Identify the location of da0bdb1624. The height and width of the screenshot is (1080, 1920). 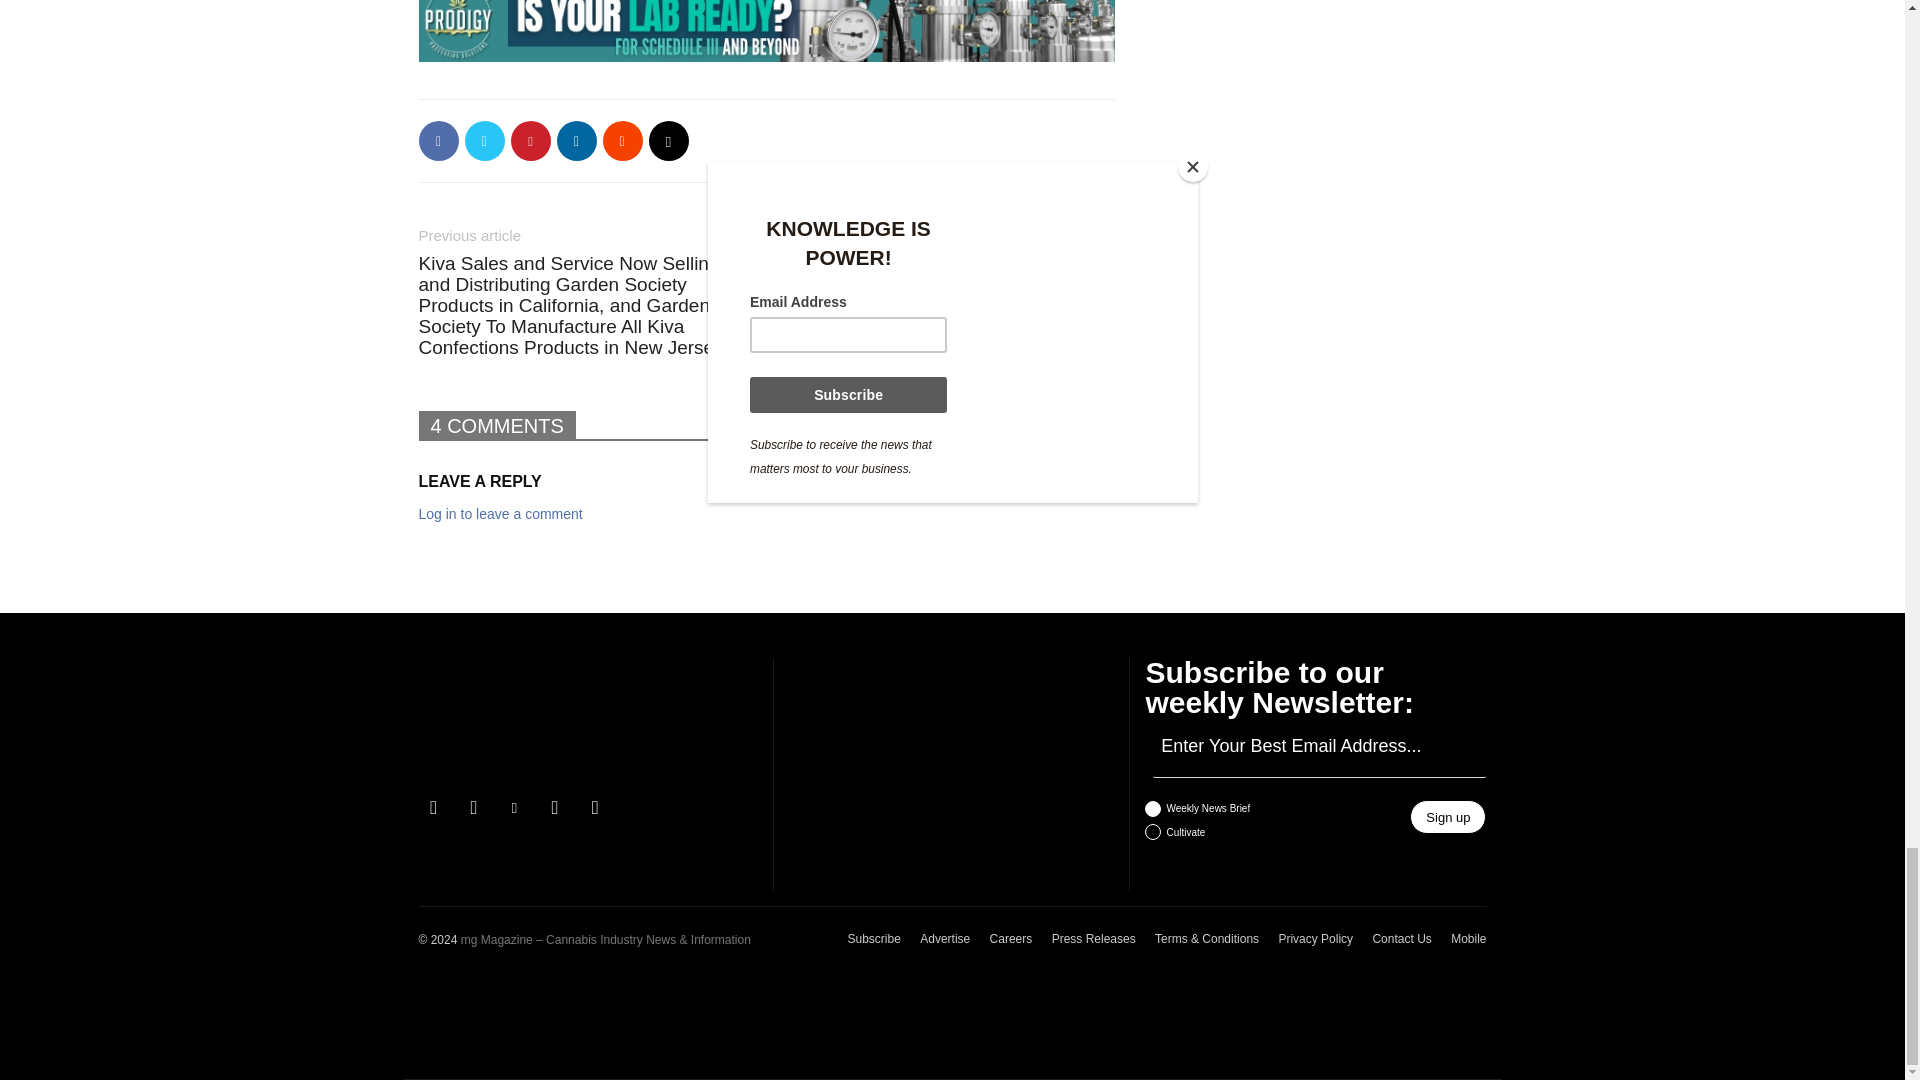
(1152, 808).